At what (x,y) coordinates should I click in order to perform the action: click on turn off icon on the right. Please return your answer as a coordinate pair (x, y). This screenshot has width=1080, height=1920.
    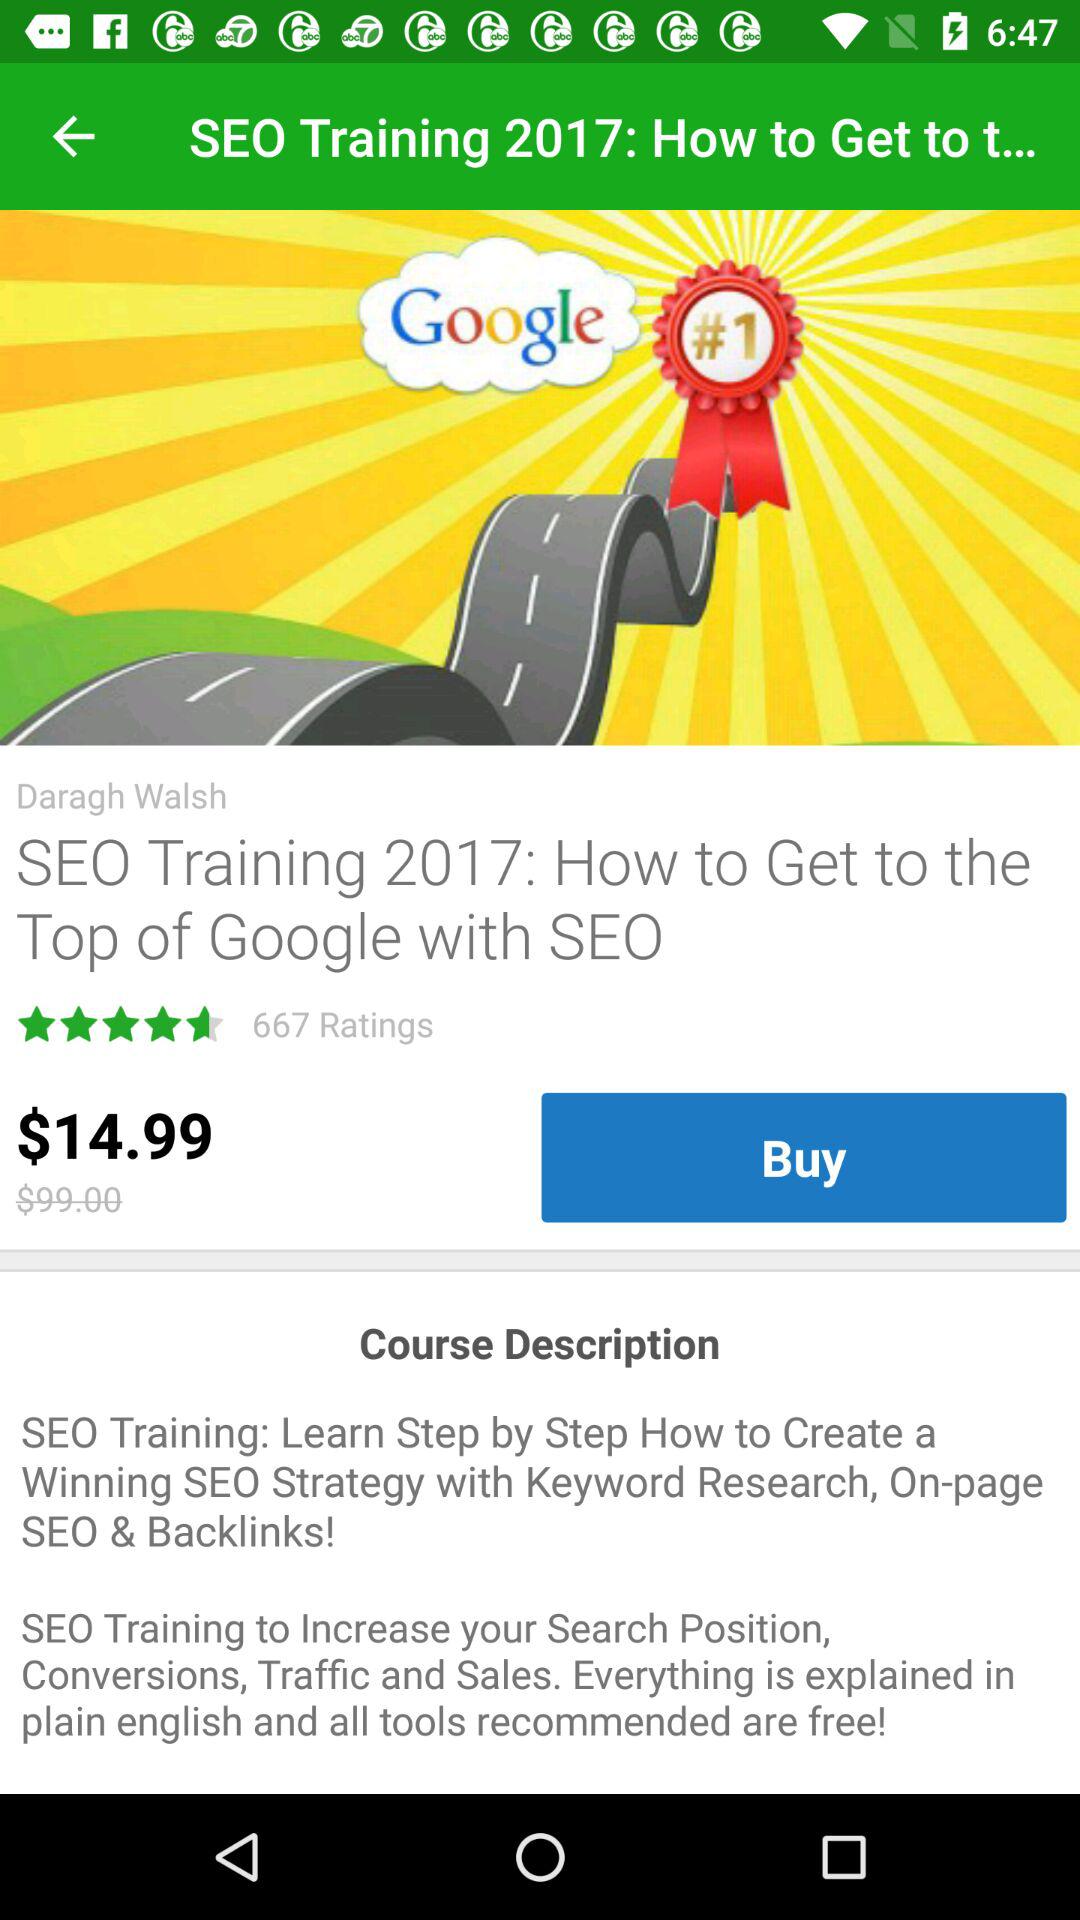
    Looking at the image, I should click on (804, 1157).